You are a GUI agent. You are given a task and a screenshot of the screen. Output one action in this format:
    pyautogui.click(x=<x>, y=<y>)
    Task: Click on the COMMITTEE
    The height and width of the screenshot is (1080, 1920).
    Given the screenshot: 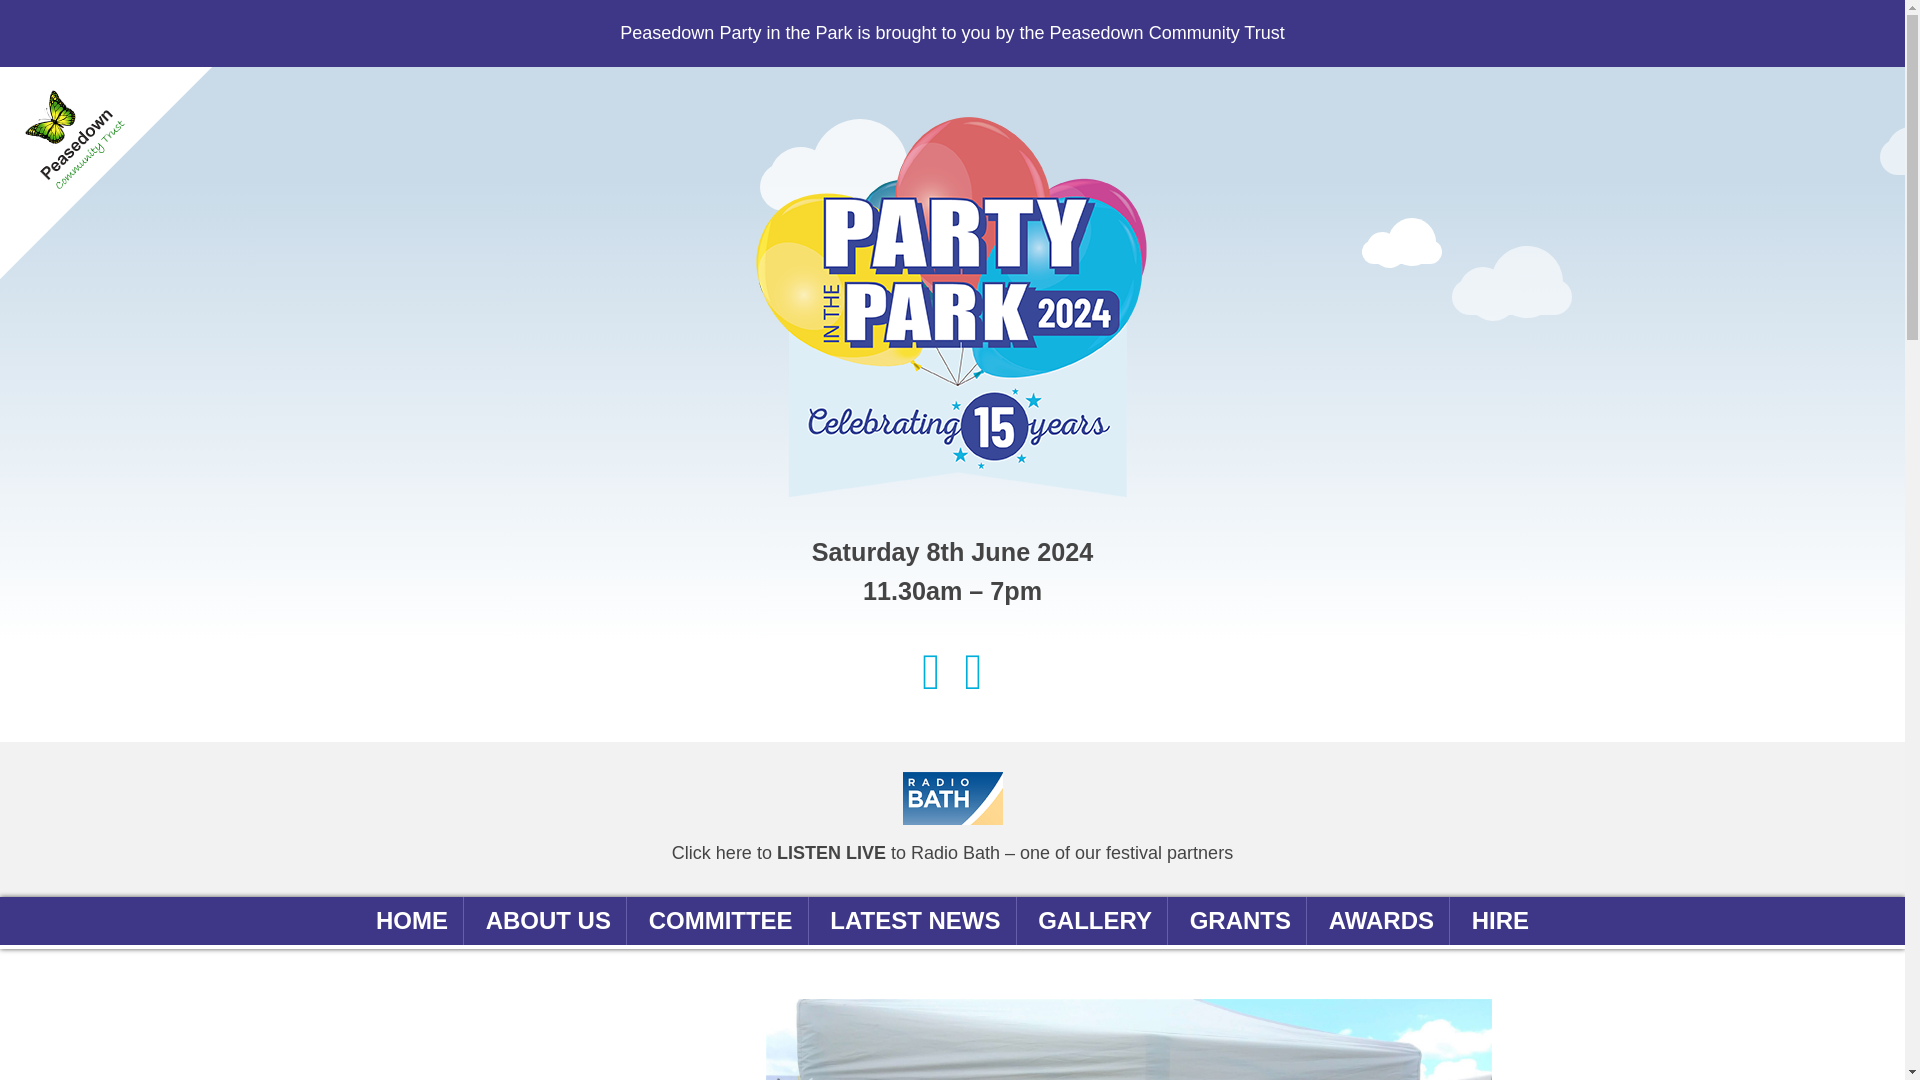 What is the action you would take?
    pyautogui.click(x=720, y=920)
    